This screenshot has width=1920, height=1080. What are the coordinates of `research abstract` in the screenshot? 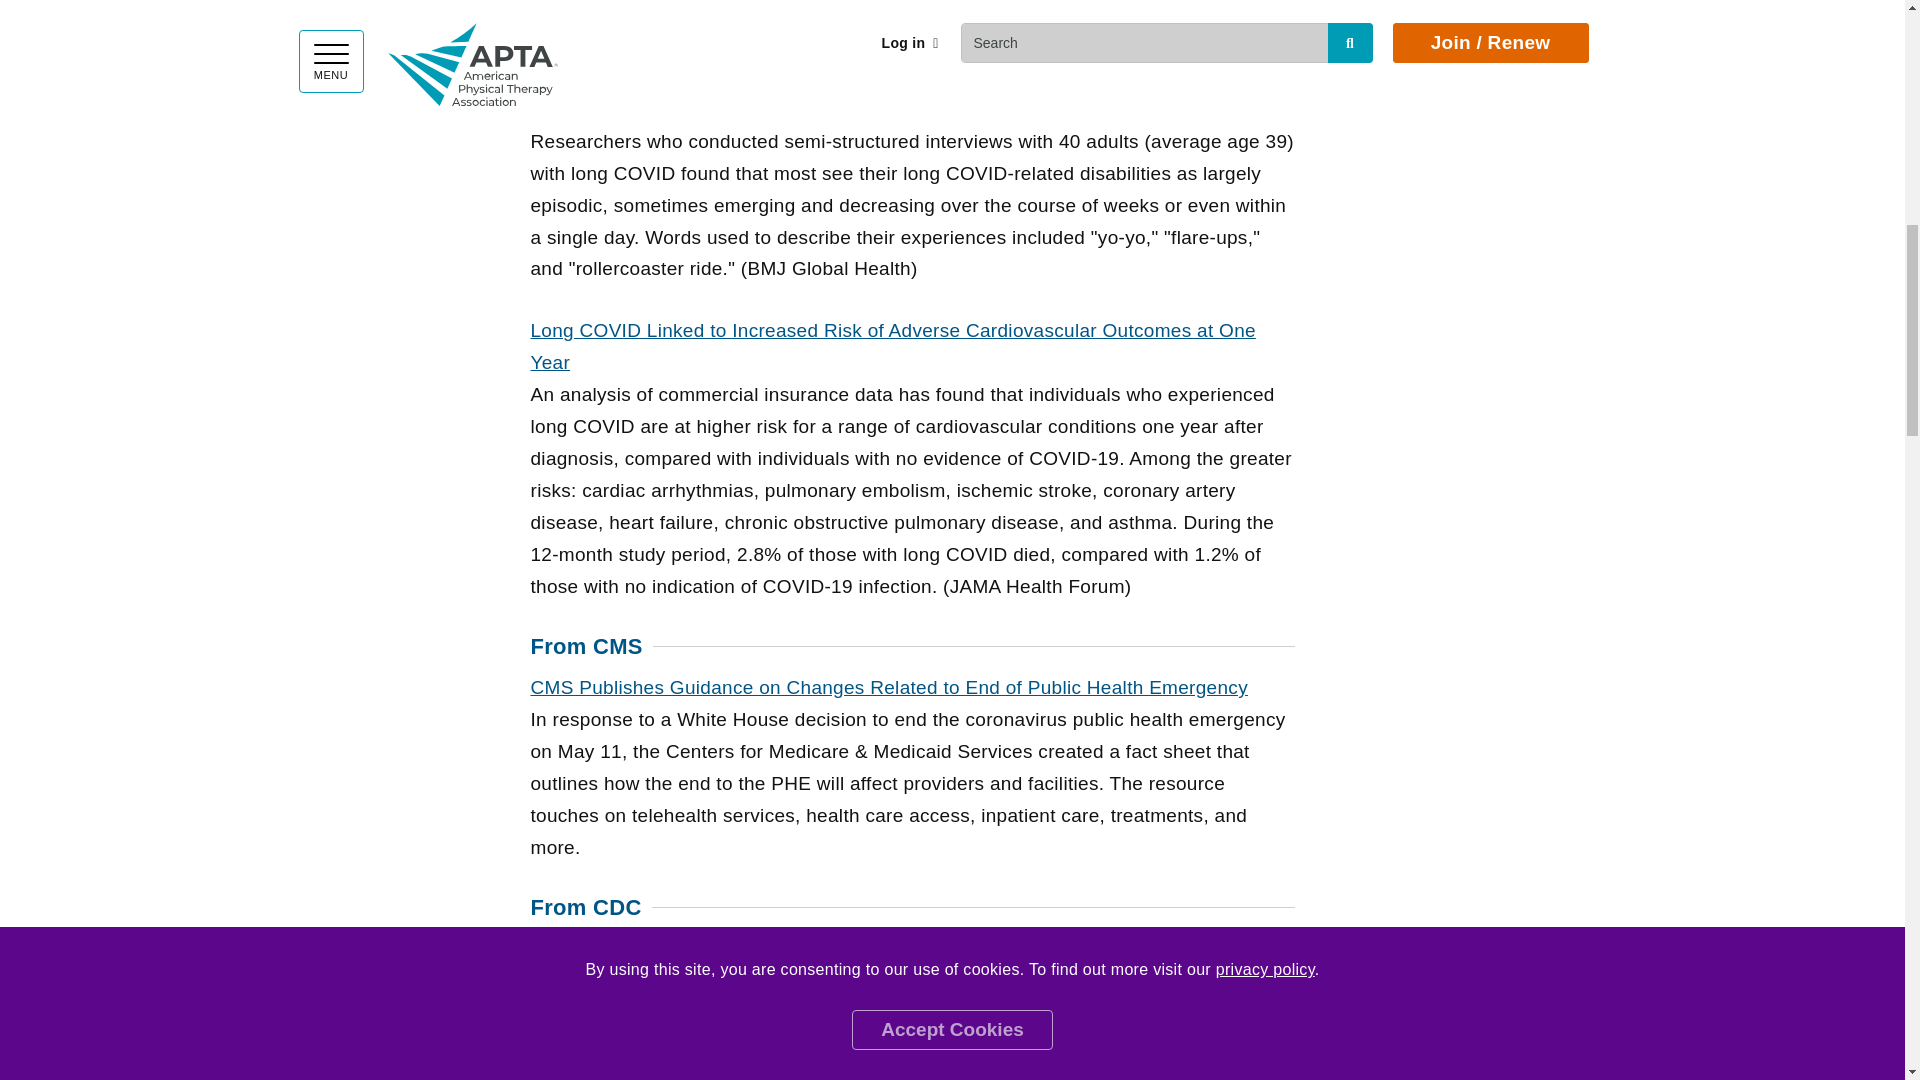 It's located at (860, 109).